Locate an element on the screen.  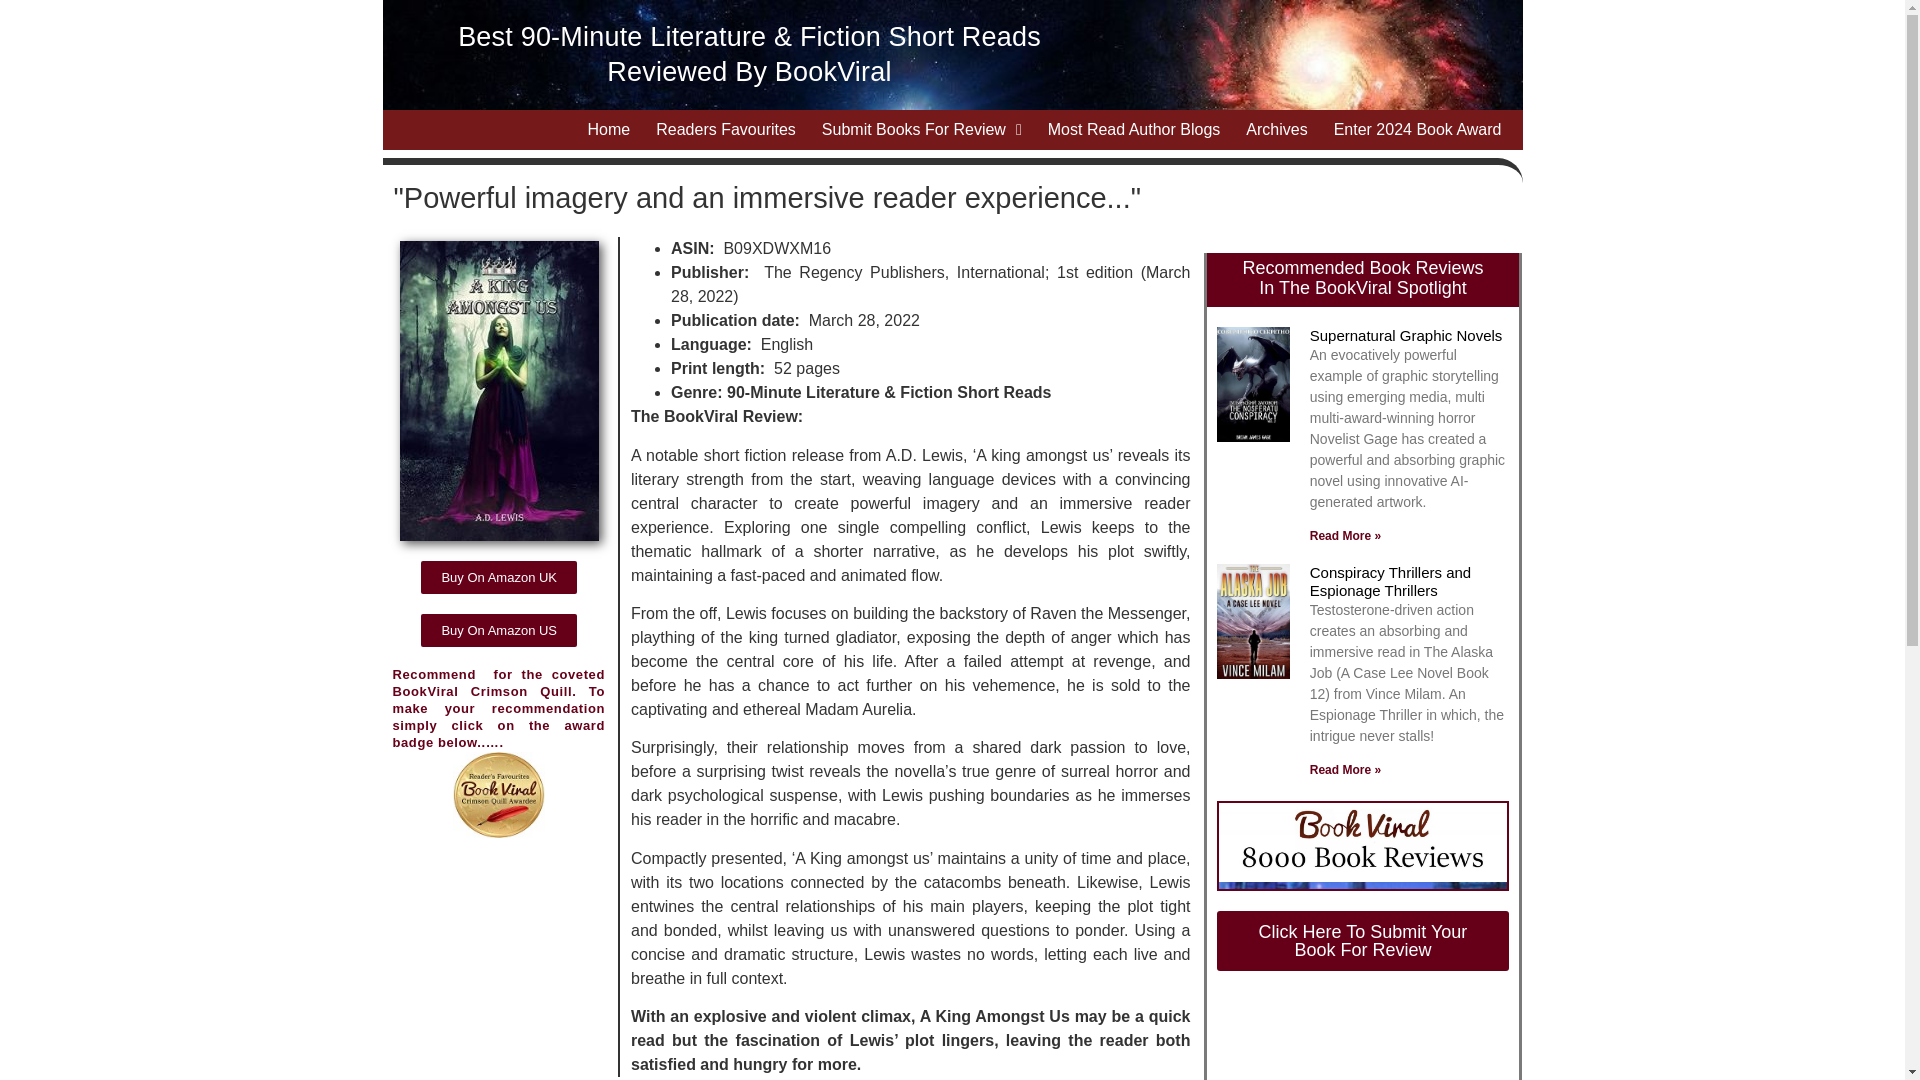
Archives is located at coordinates (1276, 130).